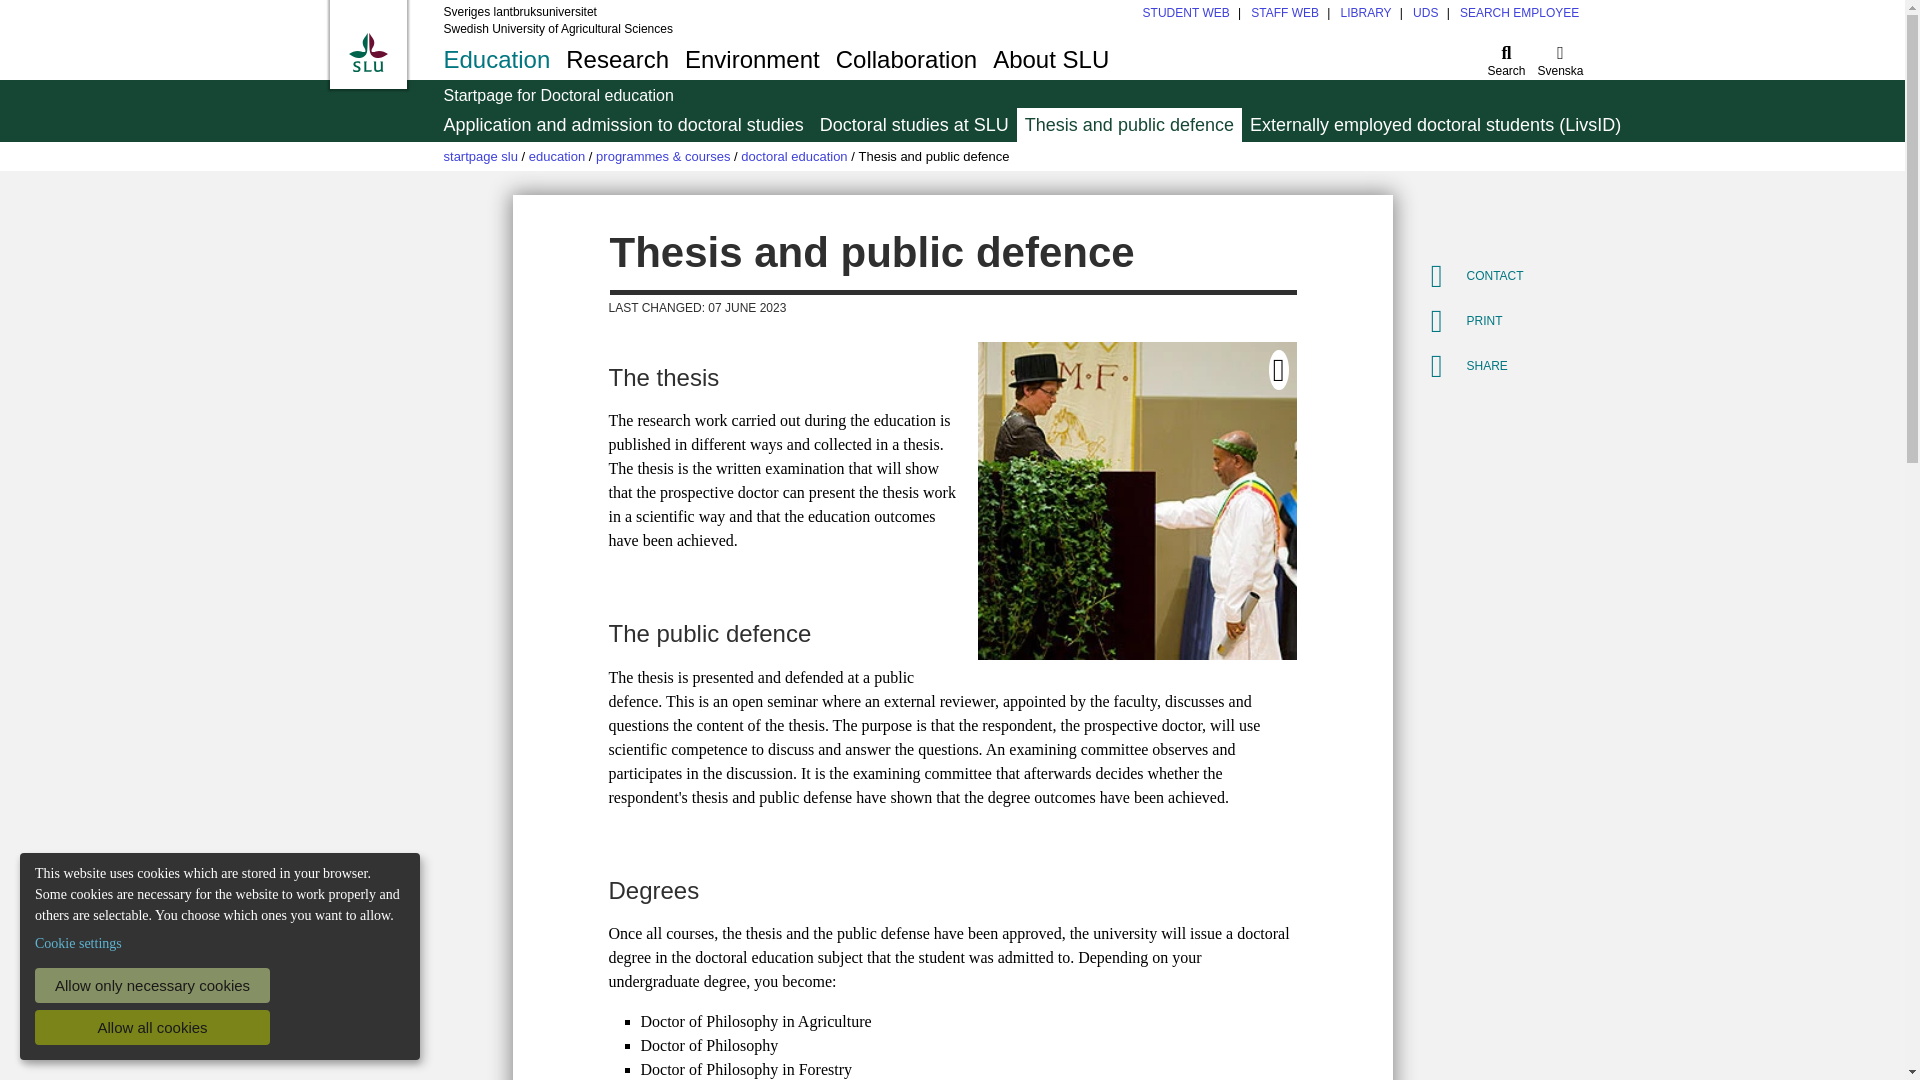 Image resolution: width=1920 pixels, height=1080 pixels. Describe the element at coordinates (1285, 13) in the screenshot. I see `Allow all cookies` at that location.